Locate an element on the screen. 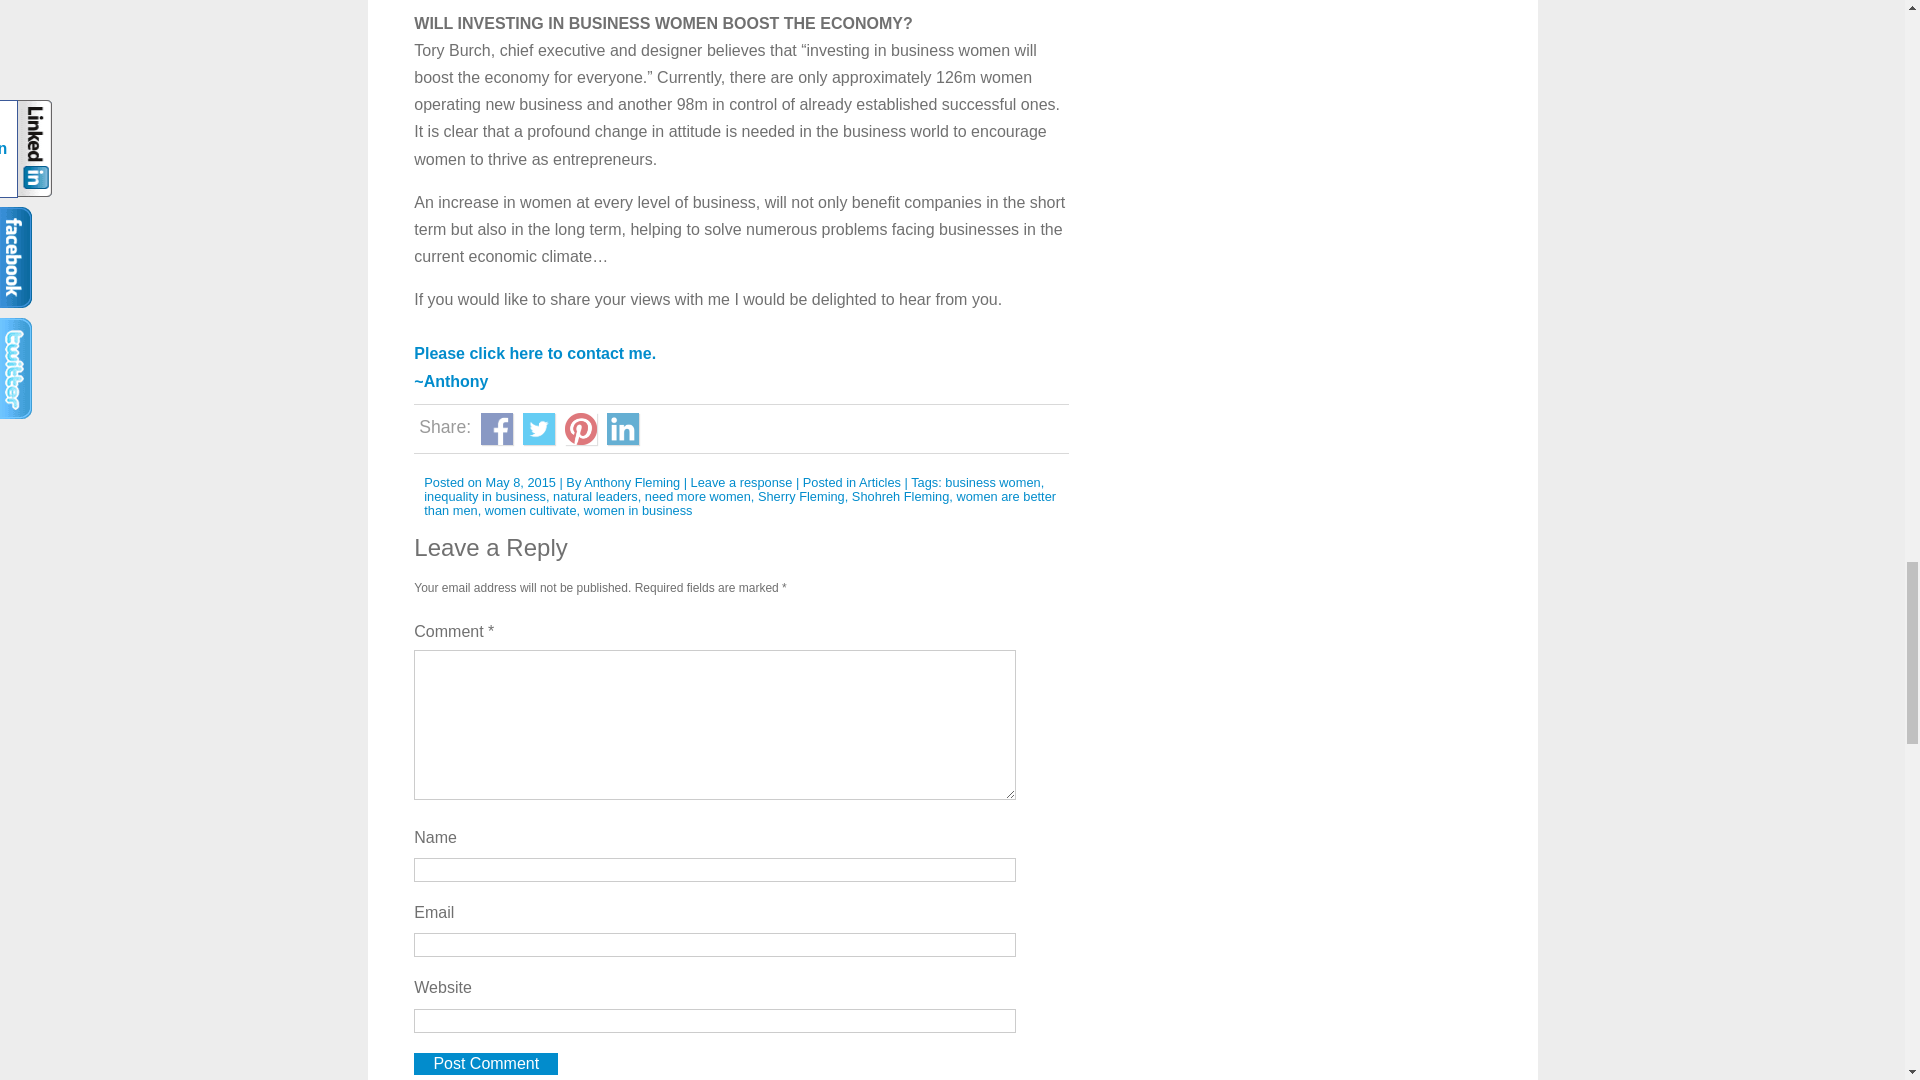  Share on Facebook is located at coordinates (496, 428).